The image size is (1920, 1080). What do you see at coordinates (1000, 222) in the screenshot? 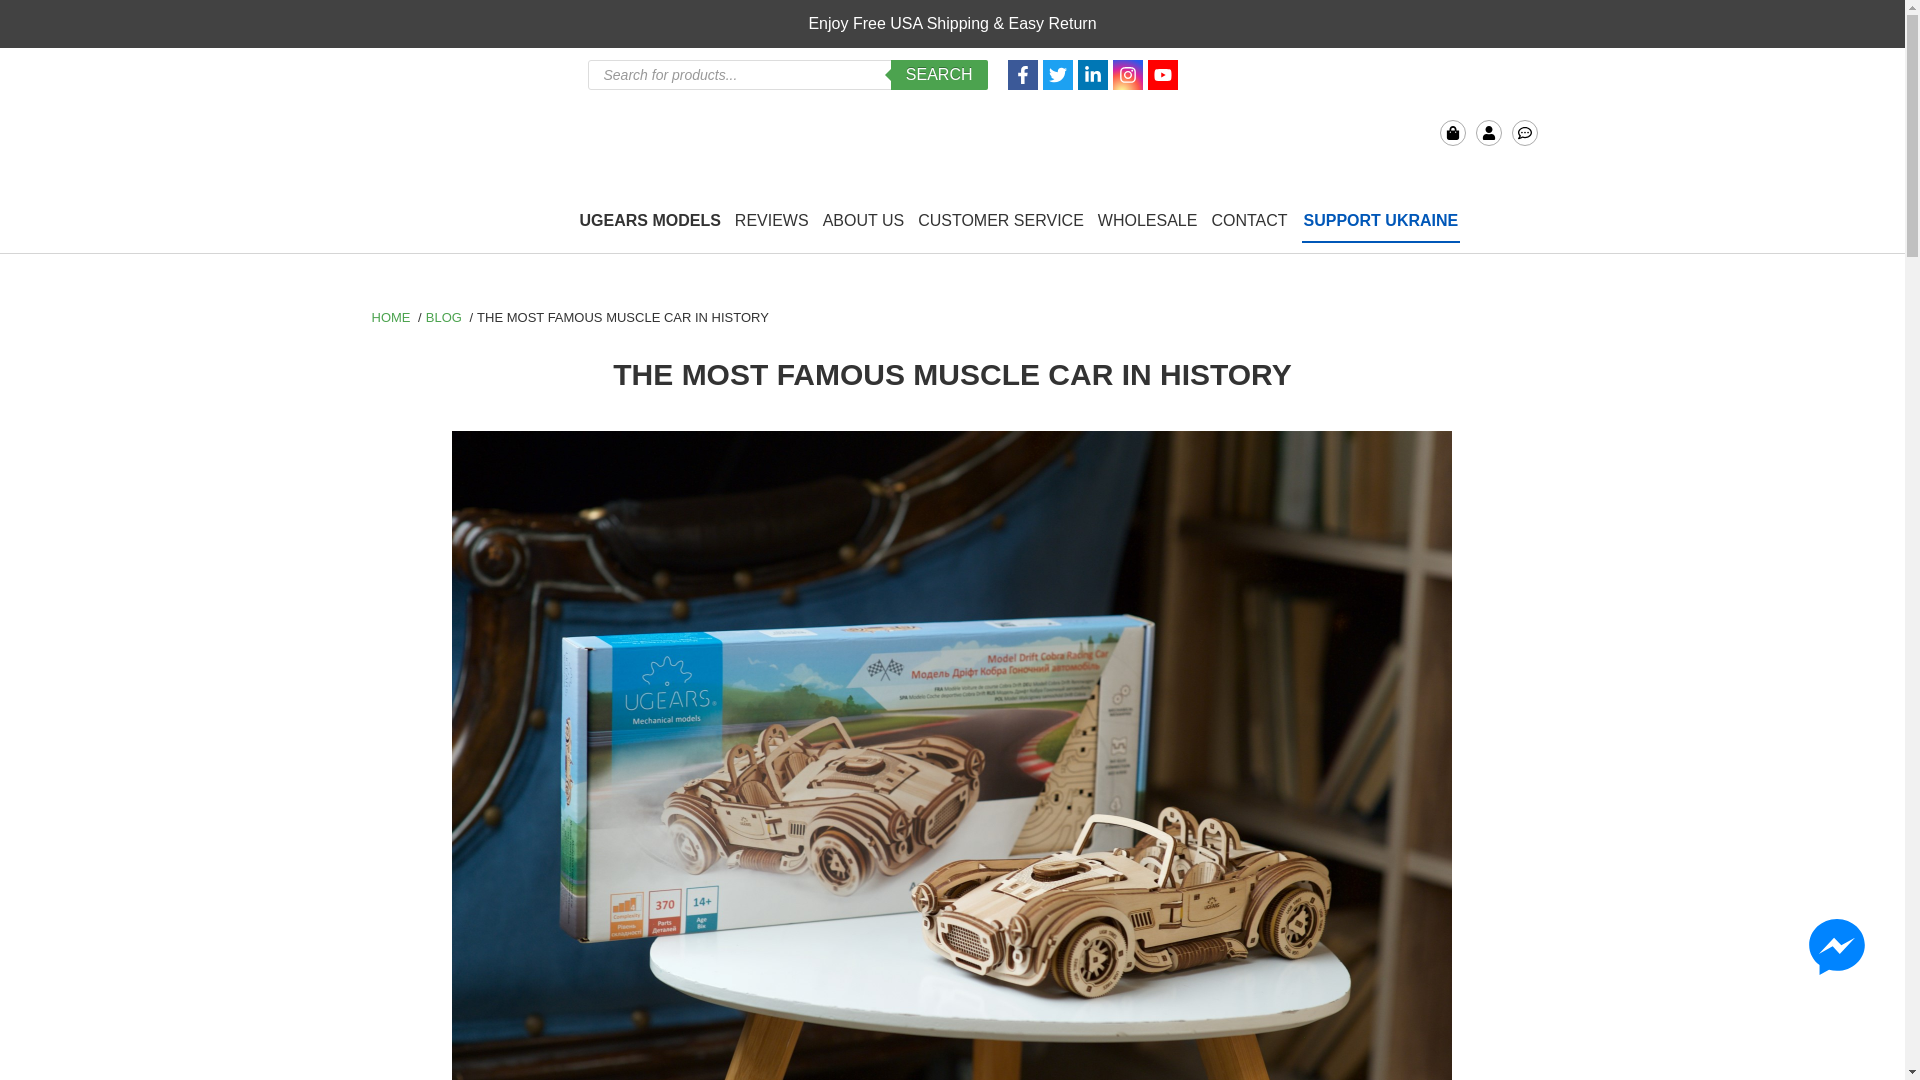
I see `CUSTOMER SERVICE` at bounding box center [1000, 222].